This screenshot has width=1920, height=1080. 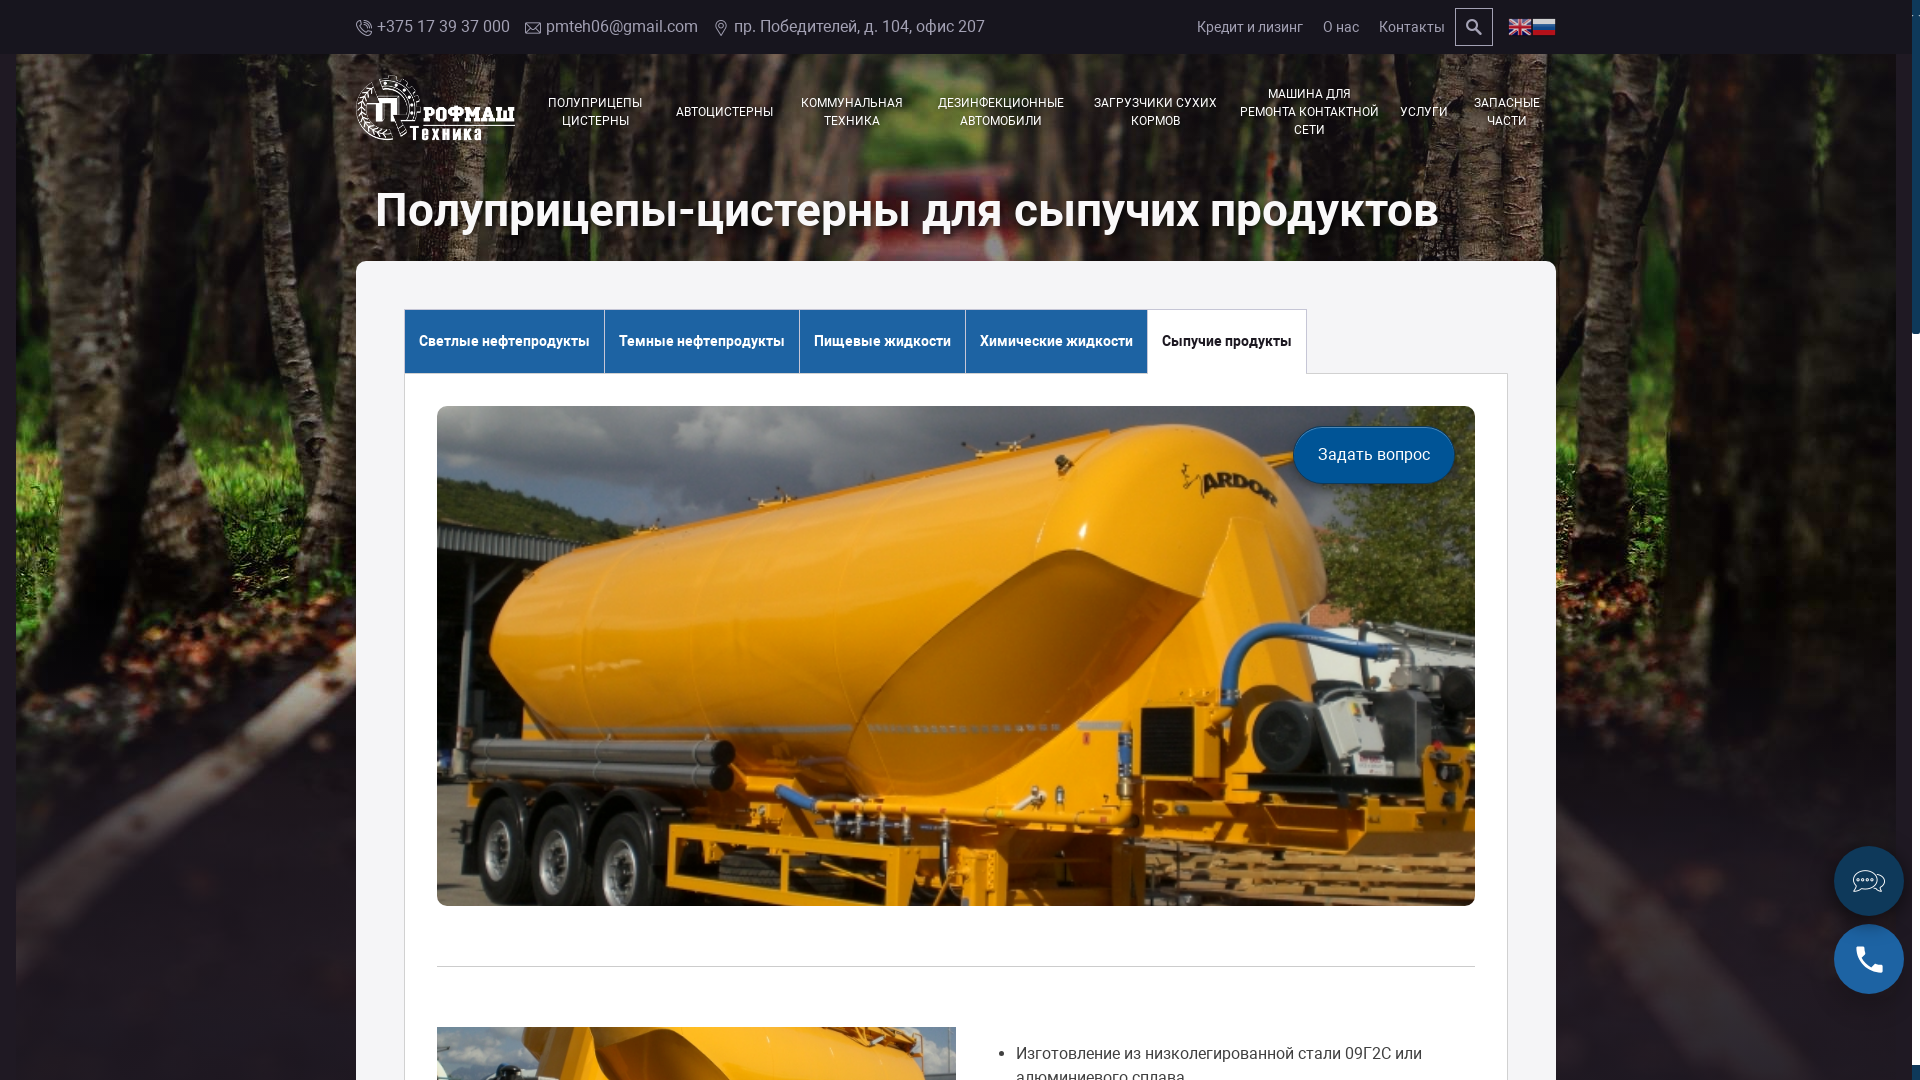 What do you see at coordinates (612, 26) in the screenshot?
I see `pmteh06@gmail.com` at bounding box center [612, 26].